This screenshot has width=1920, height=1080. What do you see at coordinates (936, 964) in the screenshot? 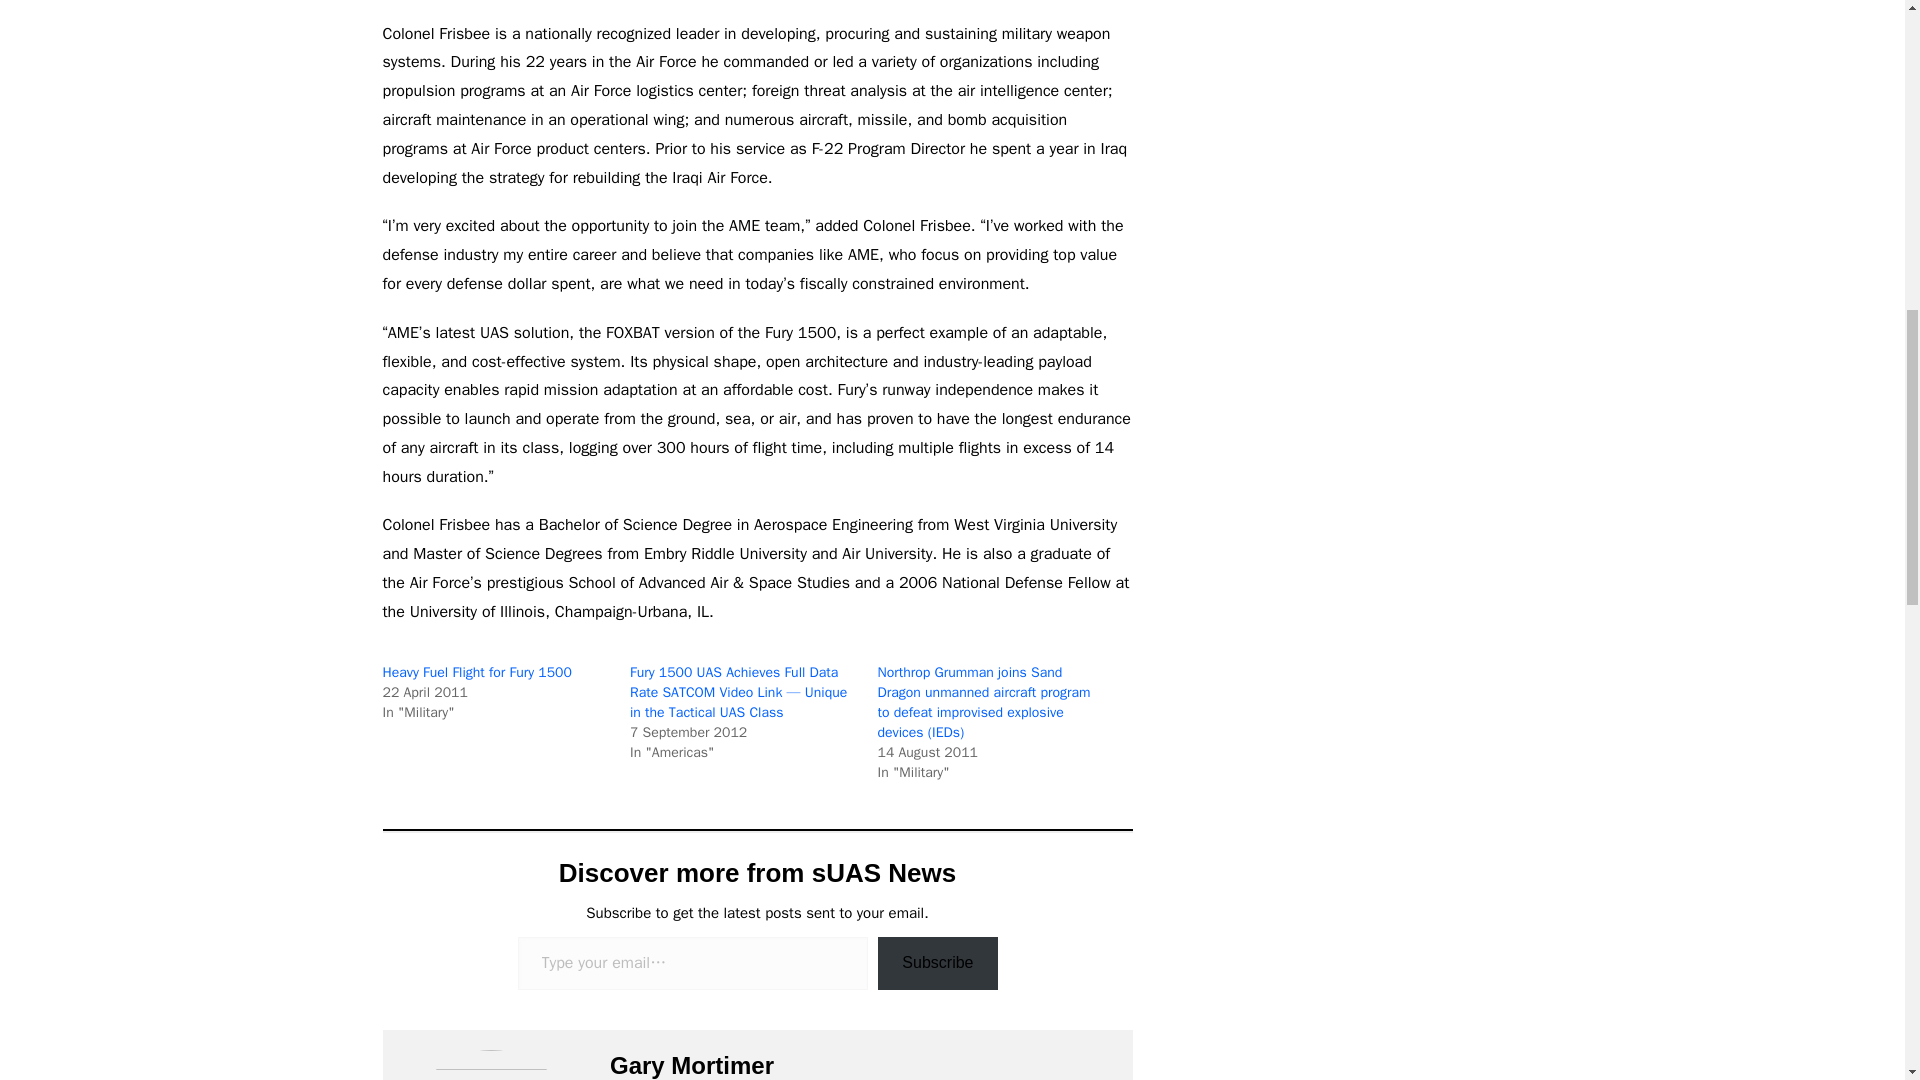
I see `Subscribe` at bounding box center [936, 964].